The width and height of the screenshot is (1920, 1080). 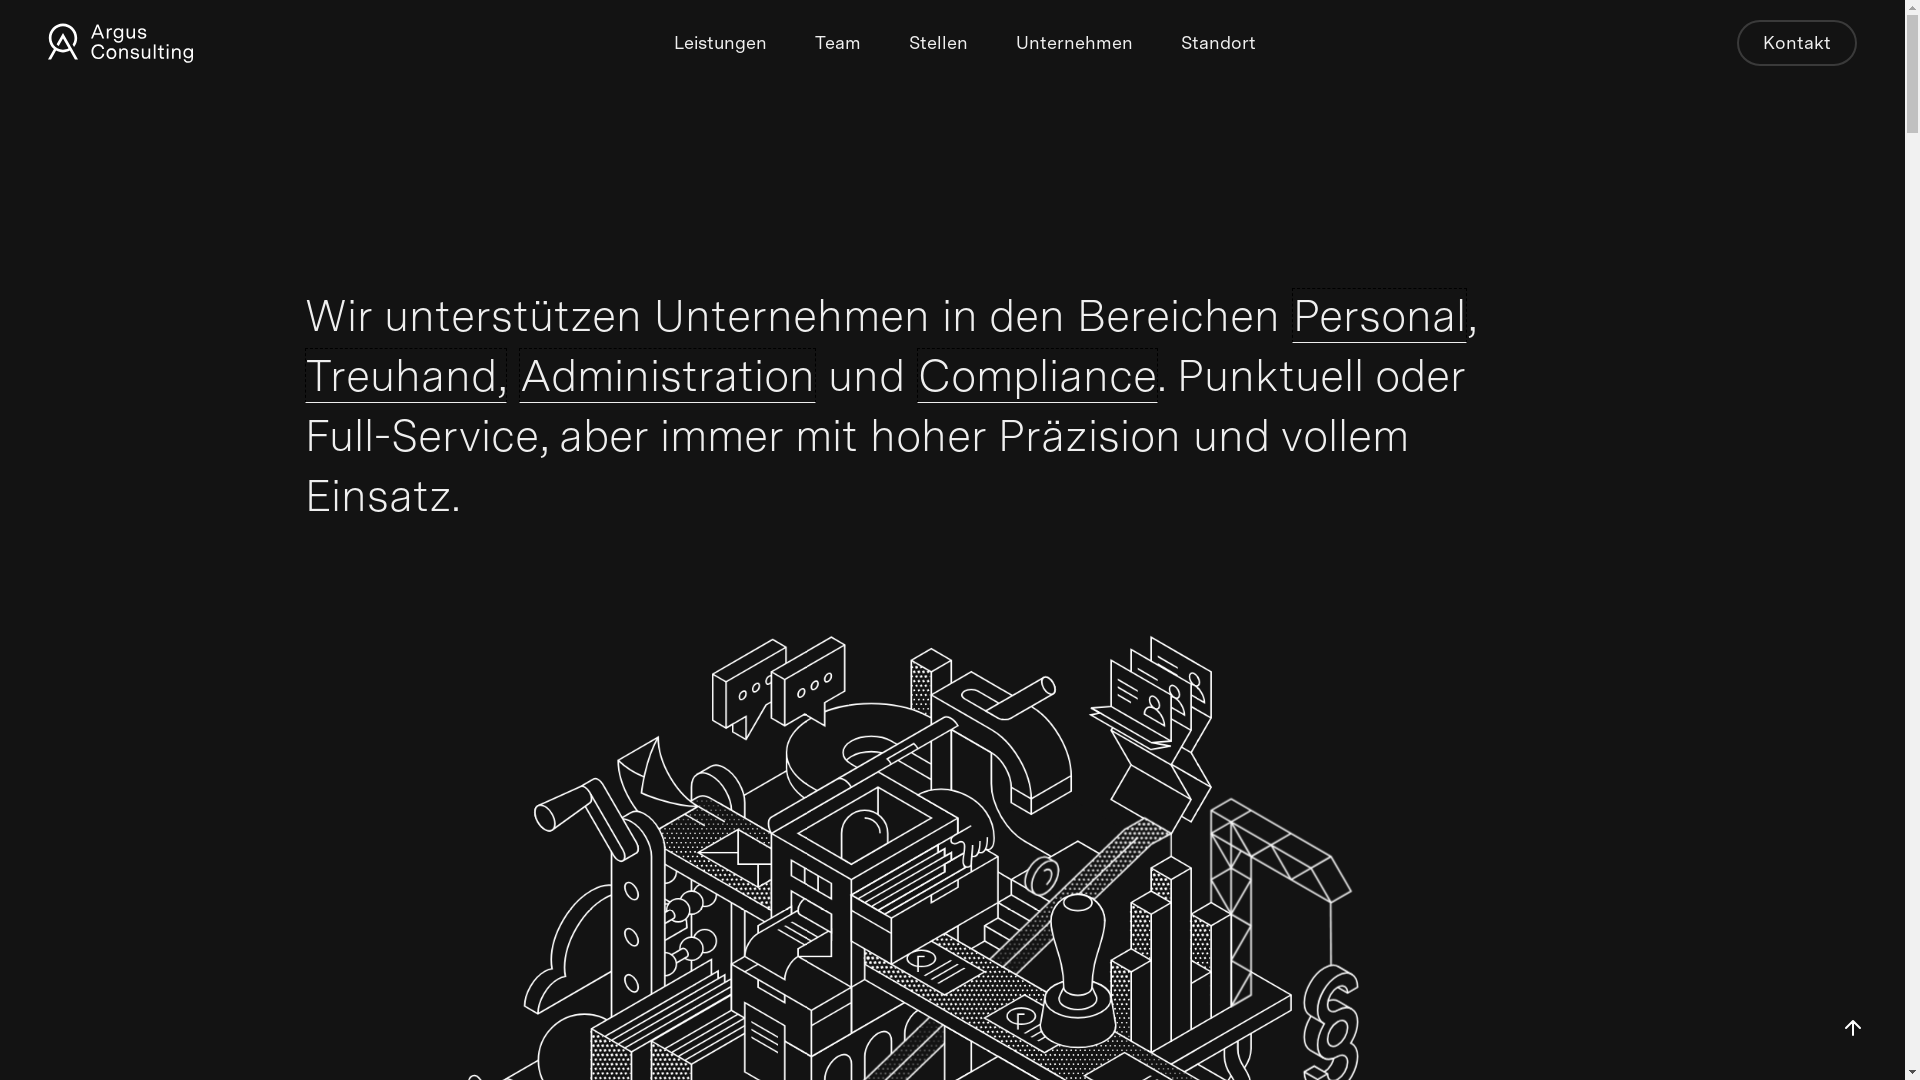 What do you see at coordinates (1380, 316) in the screenshot?
I see `Personal` at bounding box center [1380, 316].